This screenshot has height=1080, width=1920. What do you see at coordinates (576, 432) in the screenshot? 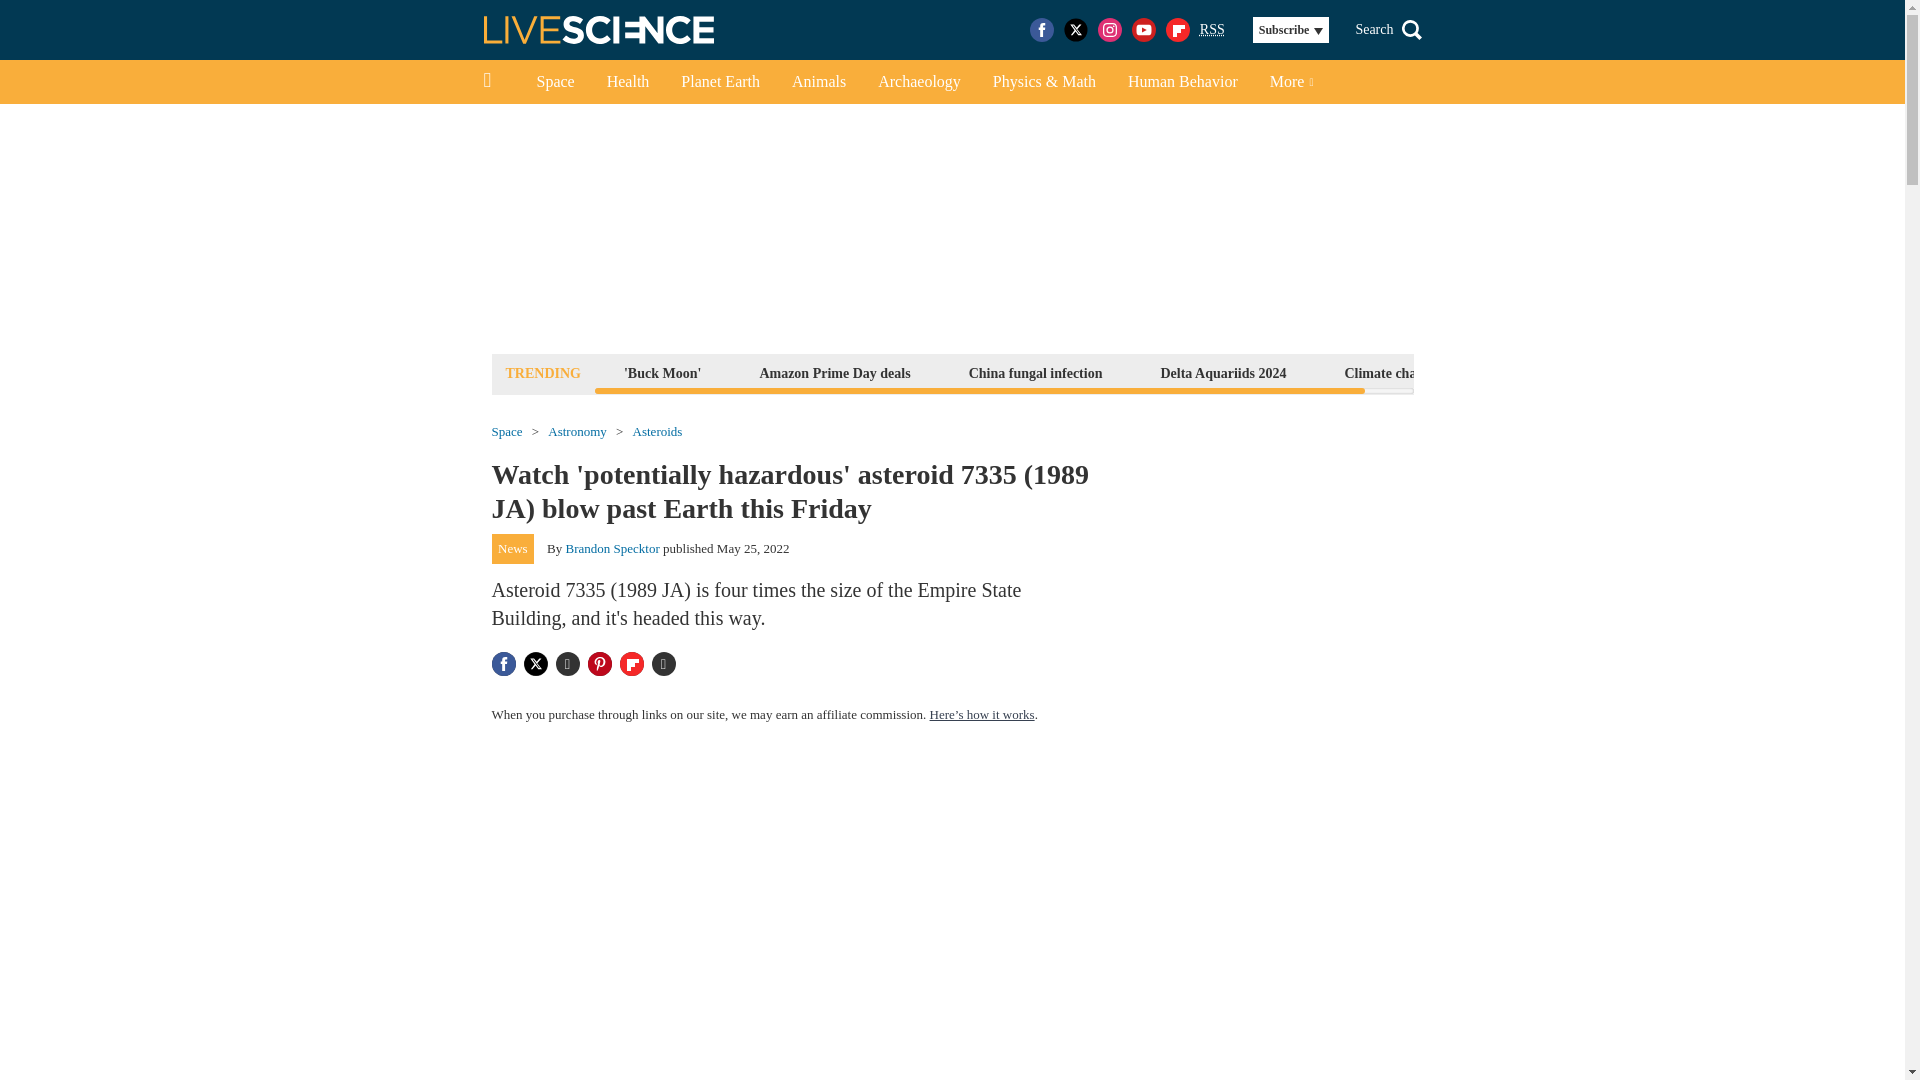
I see `Astronomy` at bounding box center [576, 432].